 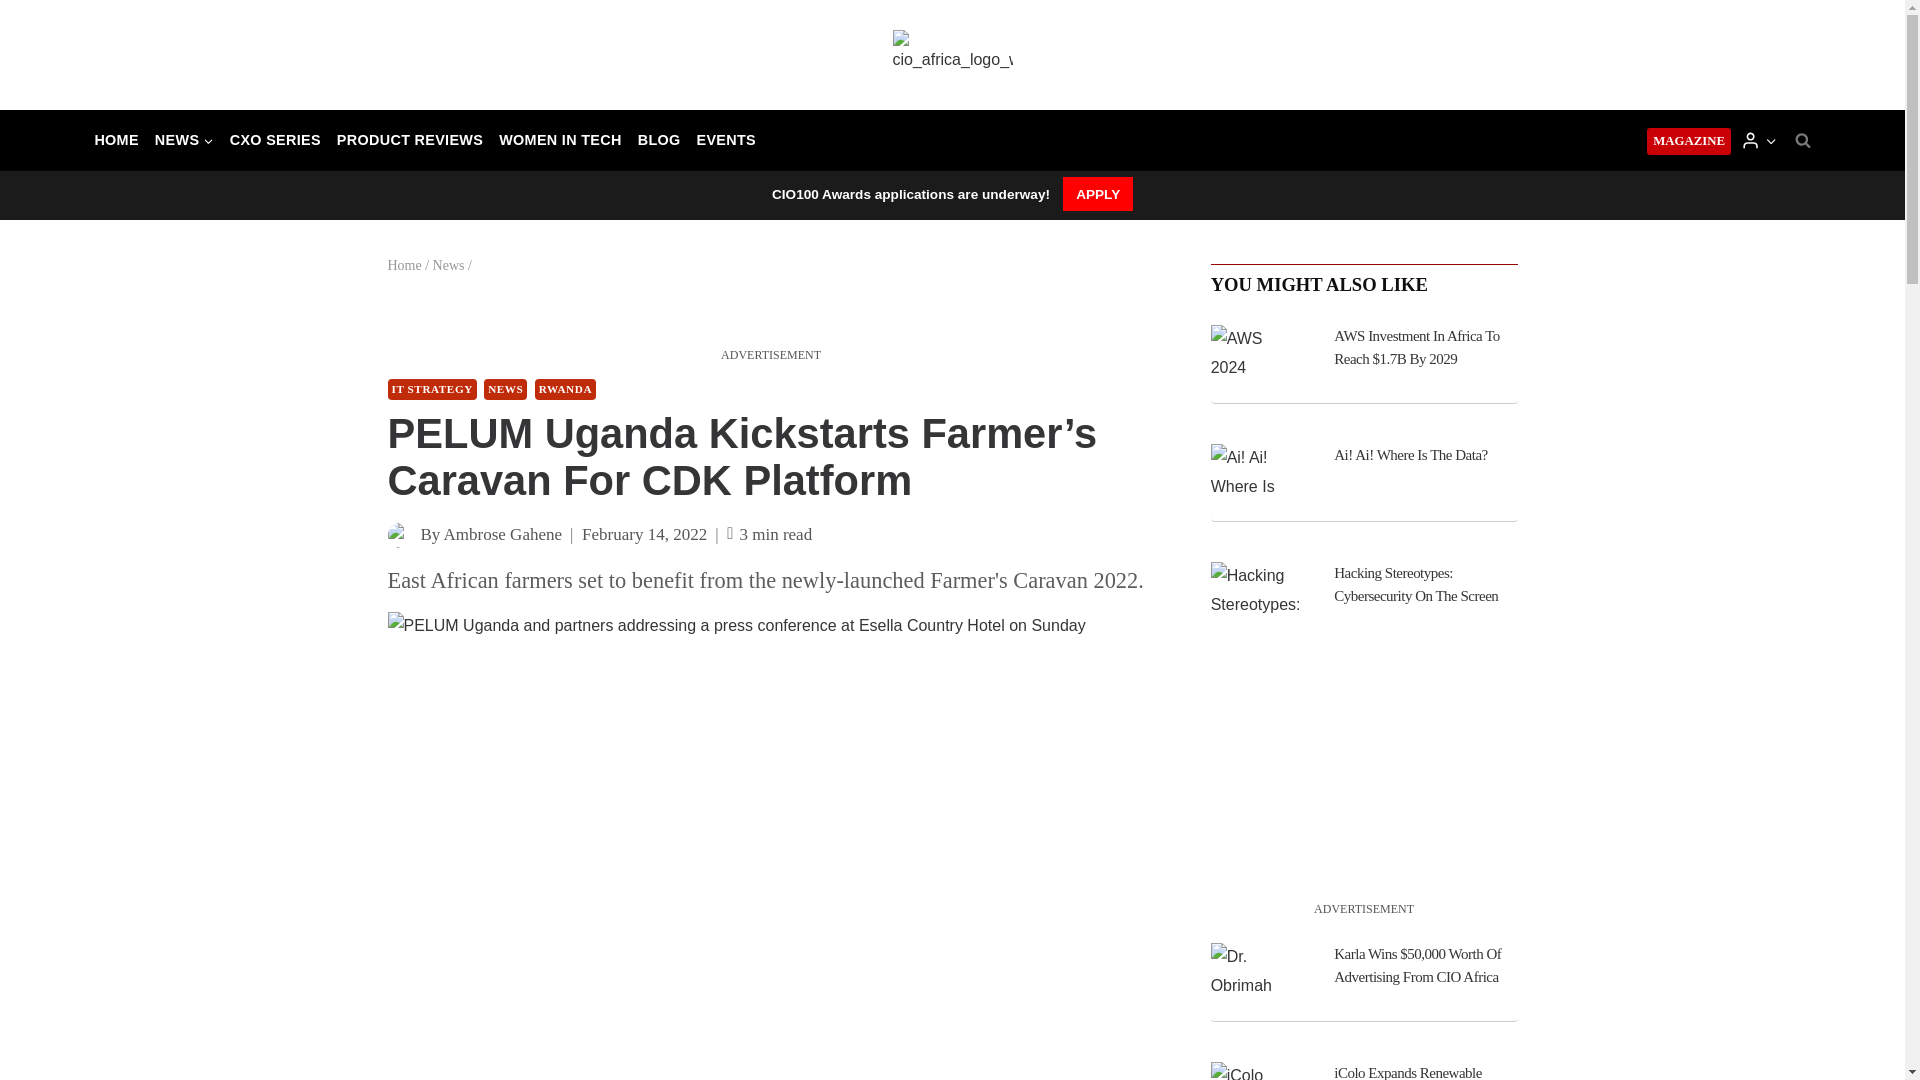 I want to click on WOMEN IN TECH, so click(x=560, y=140).